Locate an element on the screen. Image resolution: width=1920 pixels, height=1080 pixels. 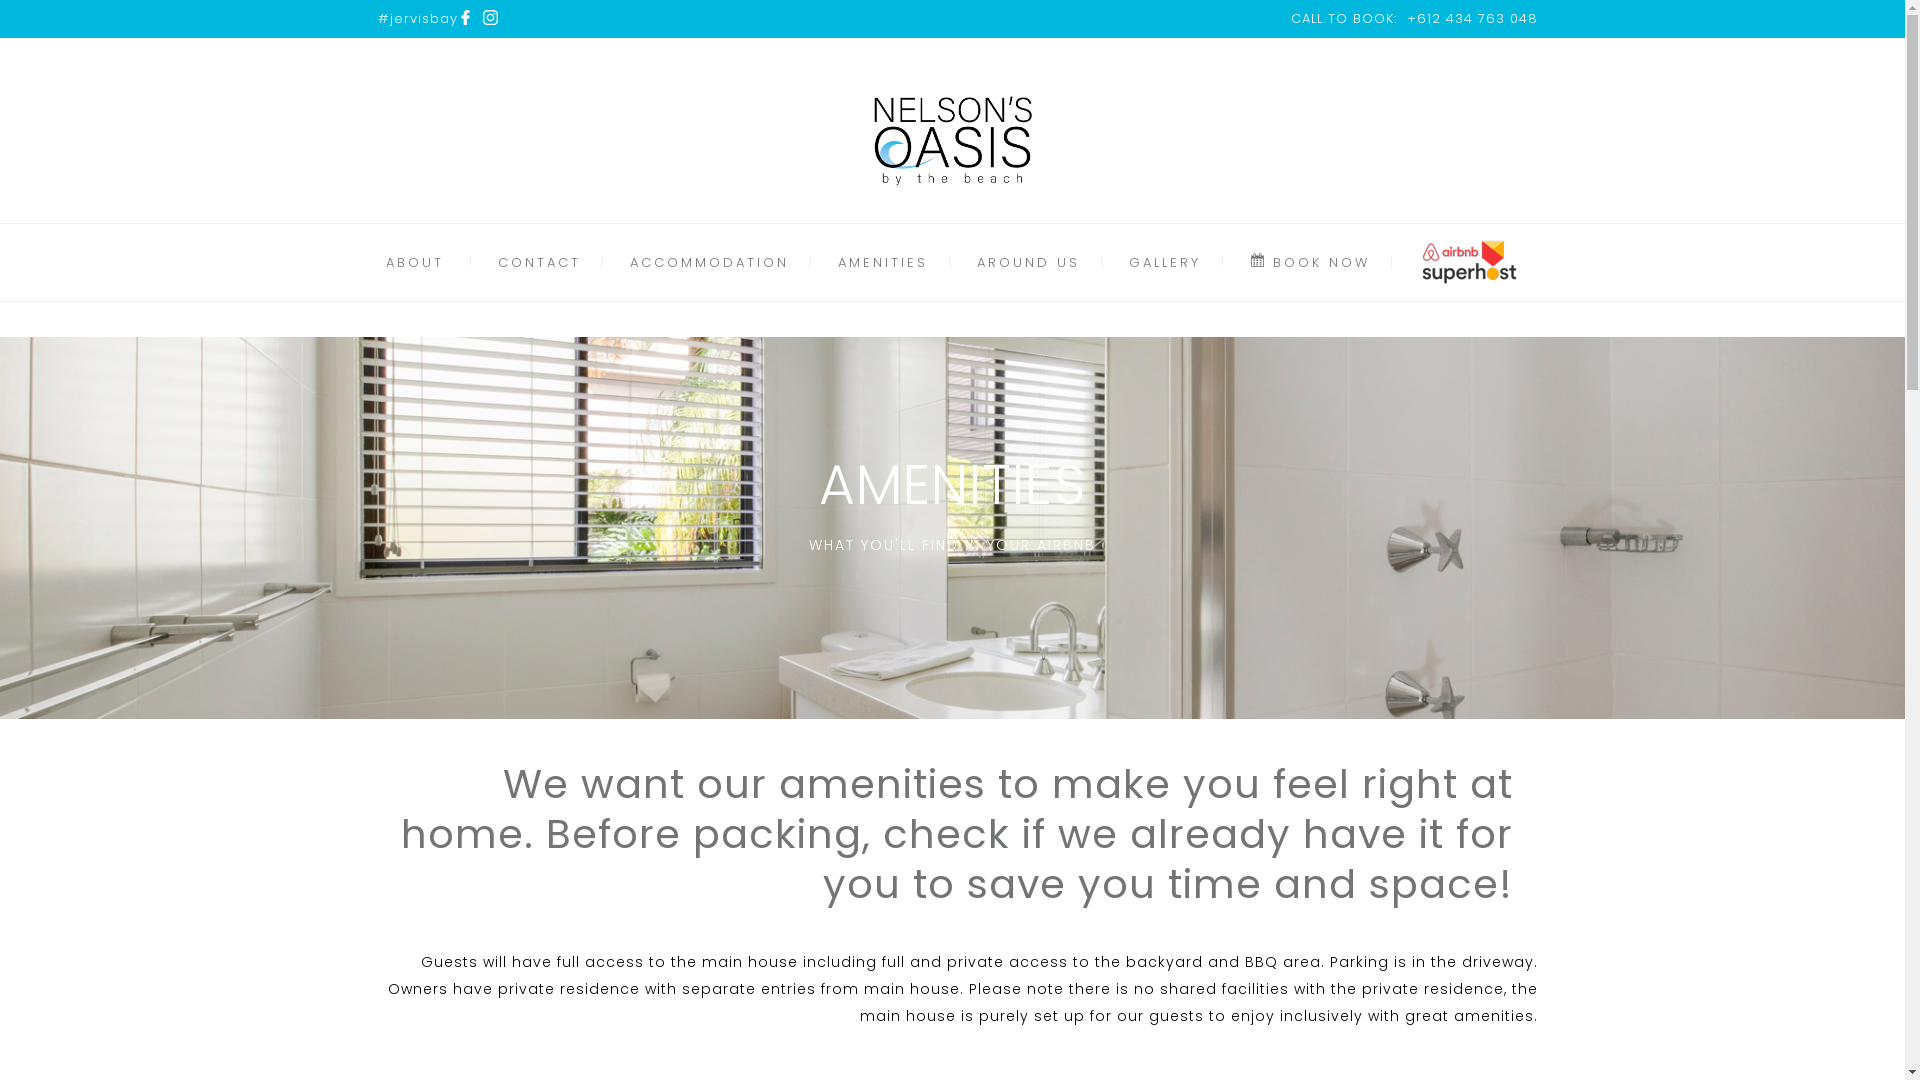
CALL TO BOOK: is located at coordinates (1343, 18).